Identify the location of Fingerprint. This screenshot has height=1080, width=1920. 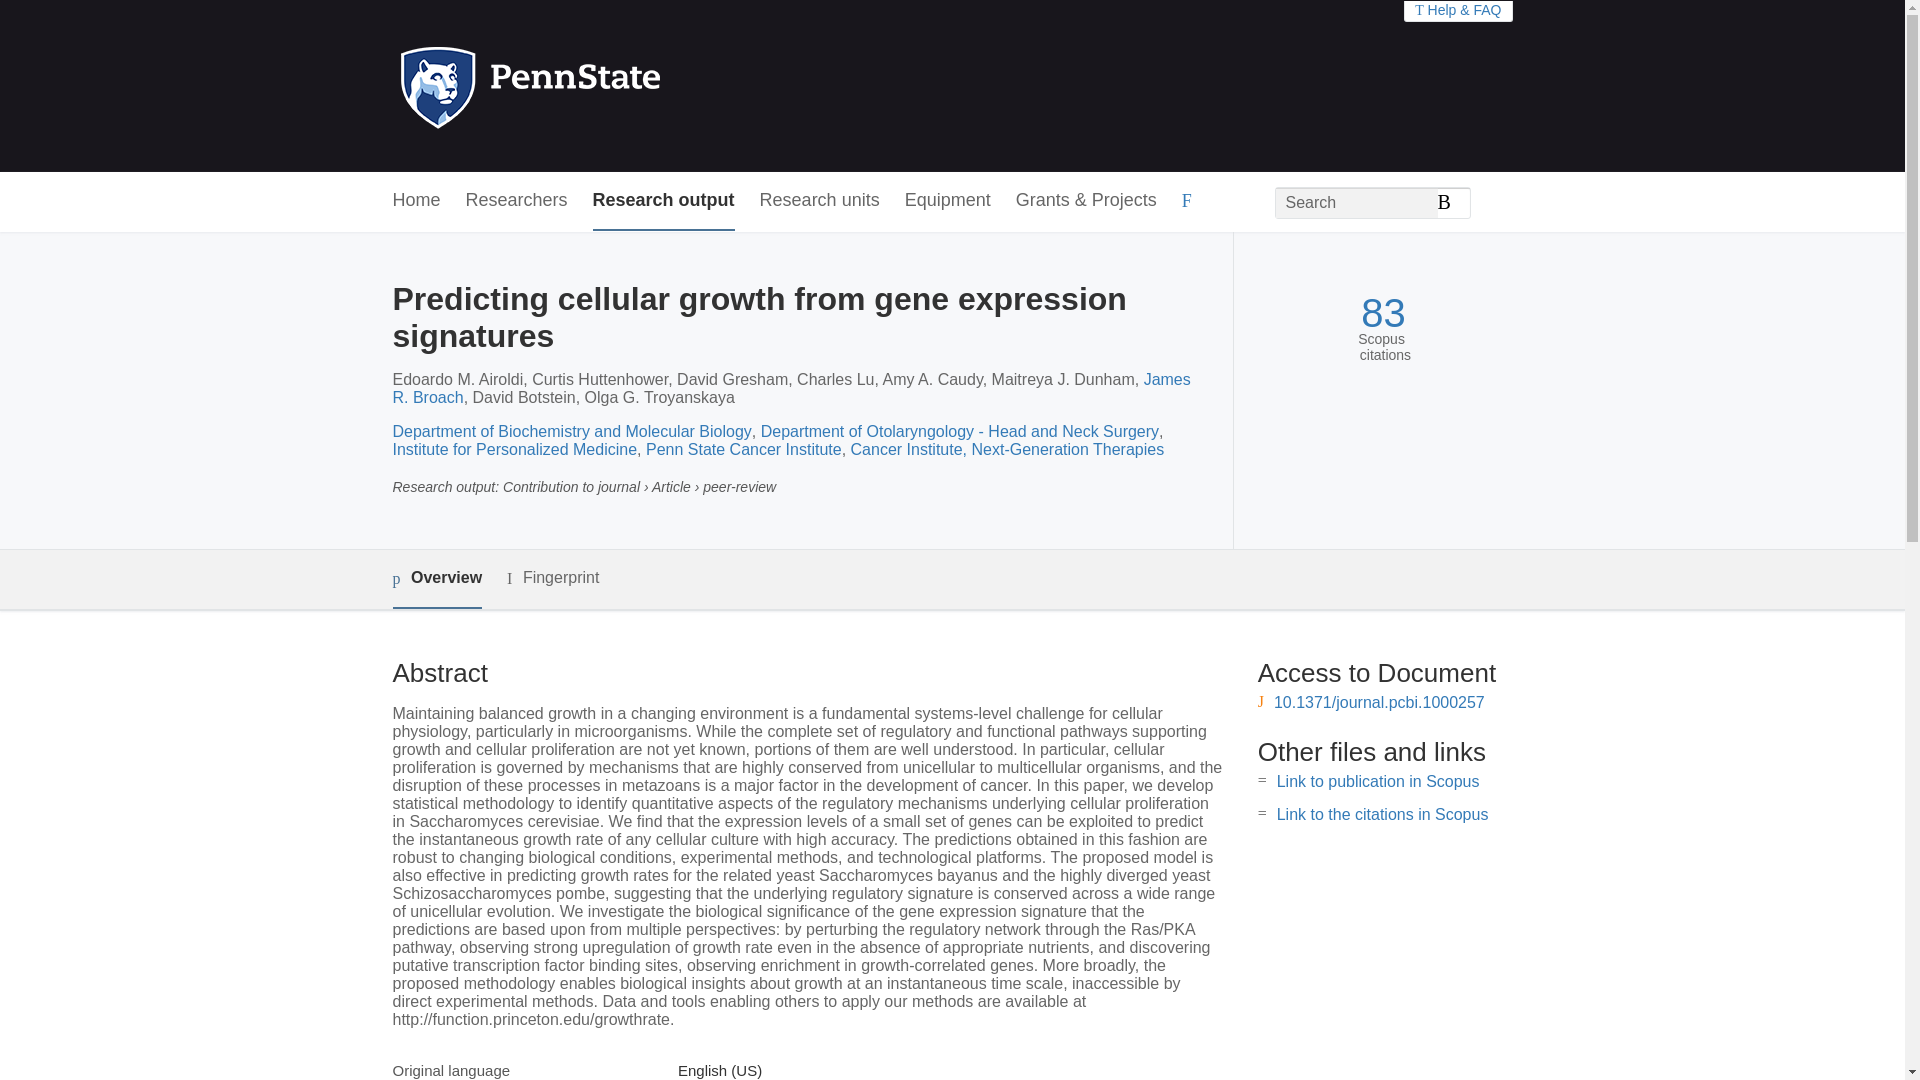
(552, 578).